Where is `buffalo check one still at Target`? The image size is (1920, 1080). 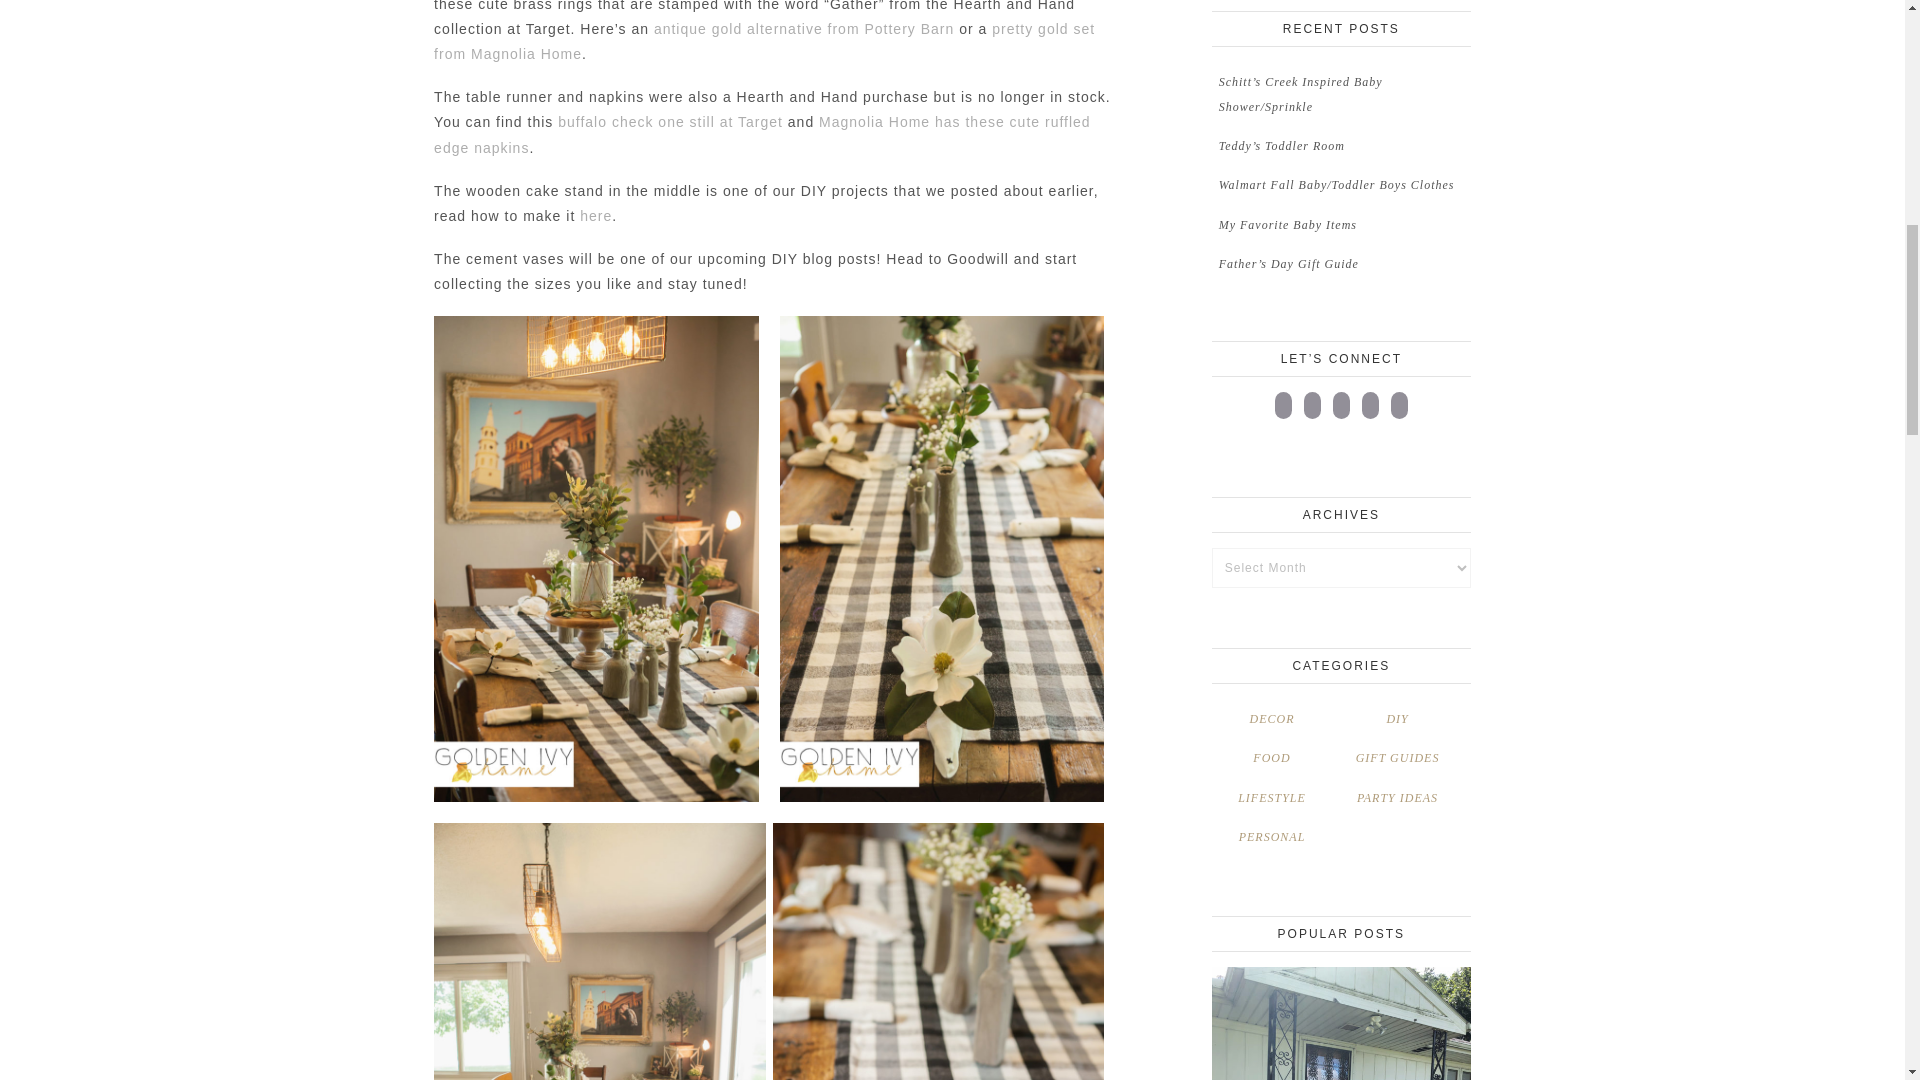
buffalo check one still at Target is located at coordinates (670, 122).